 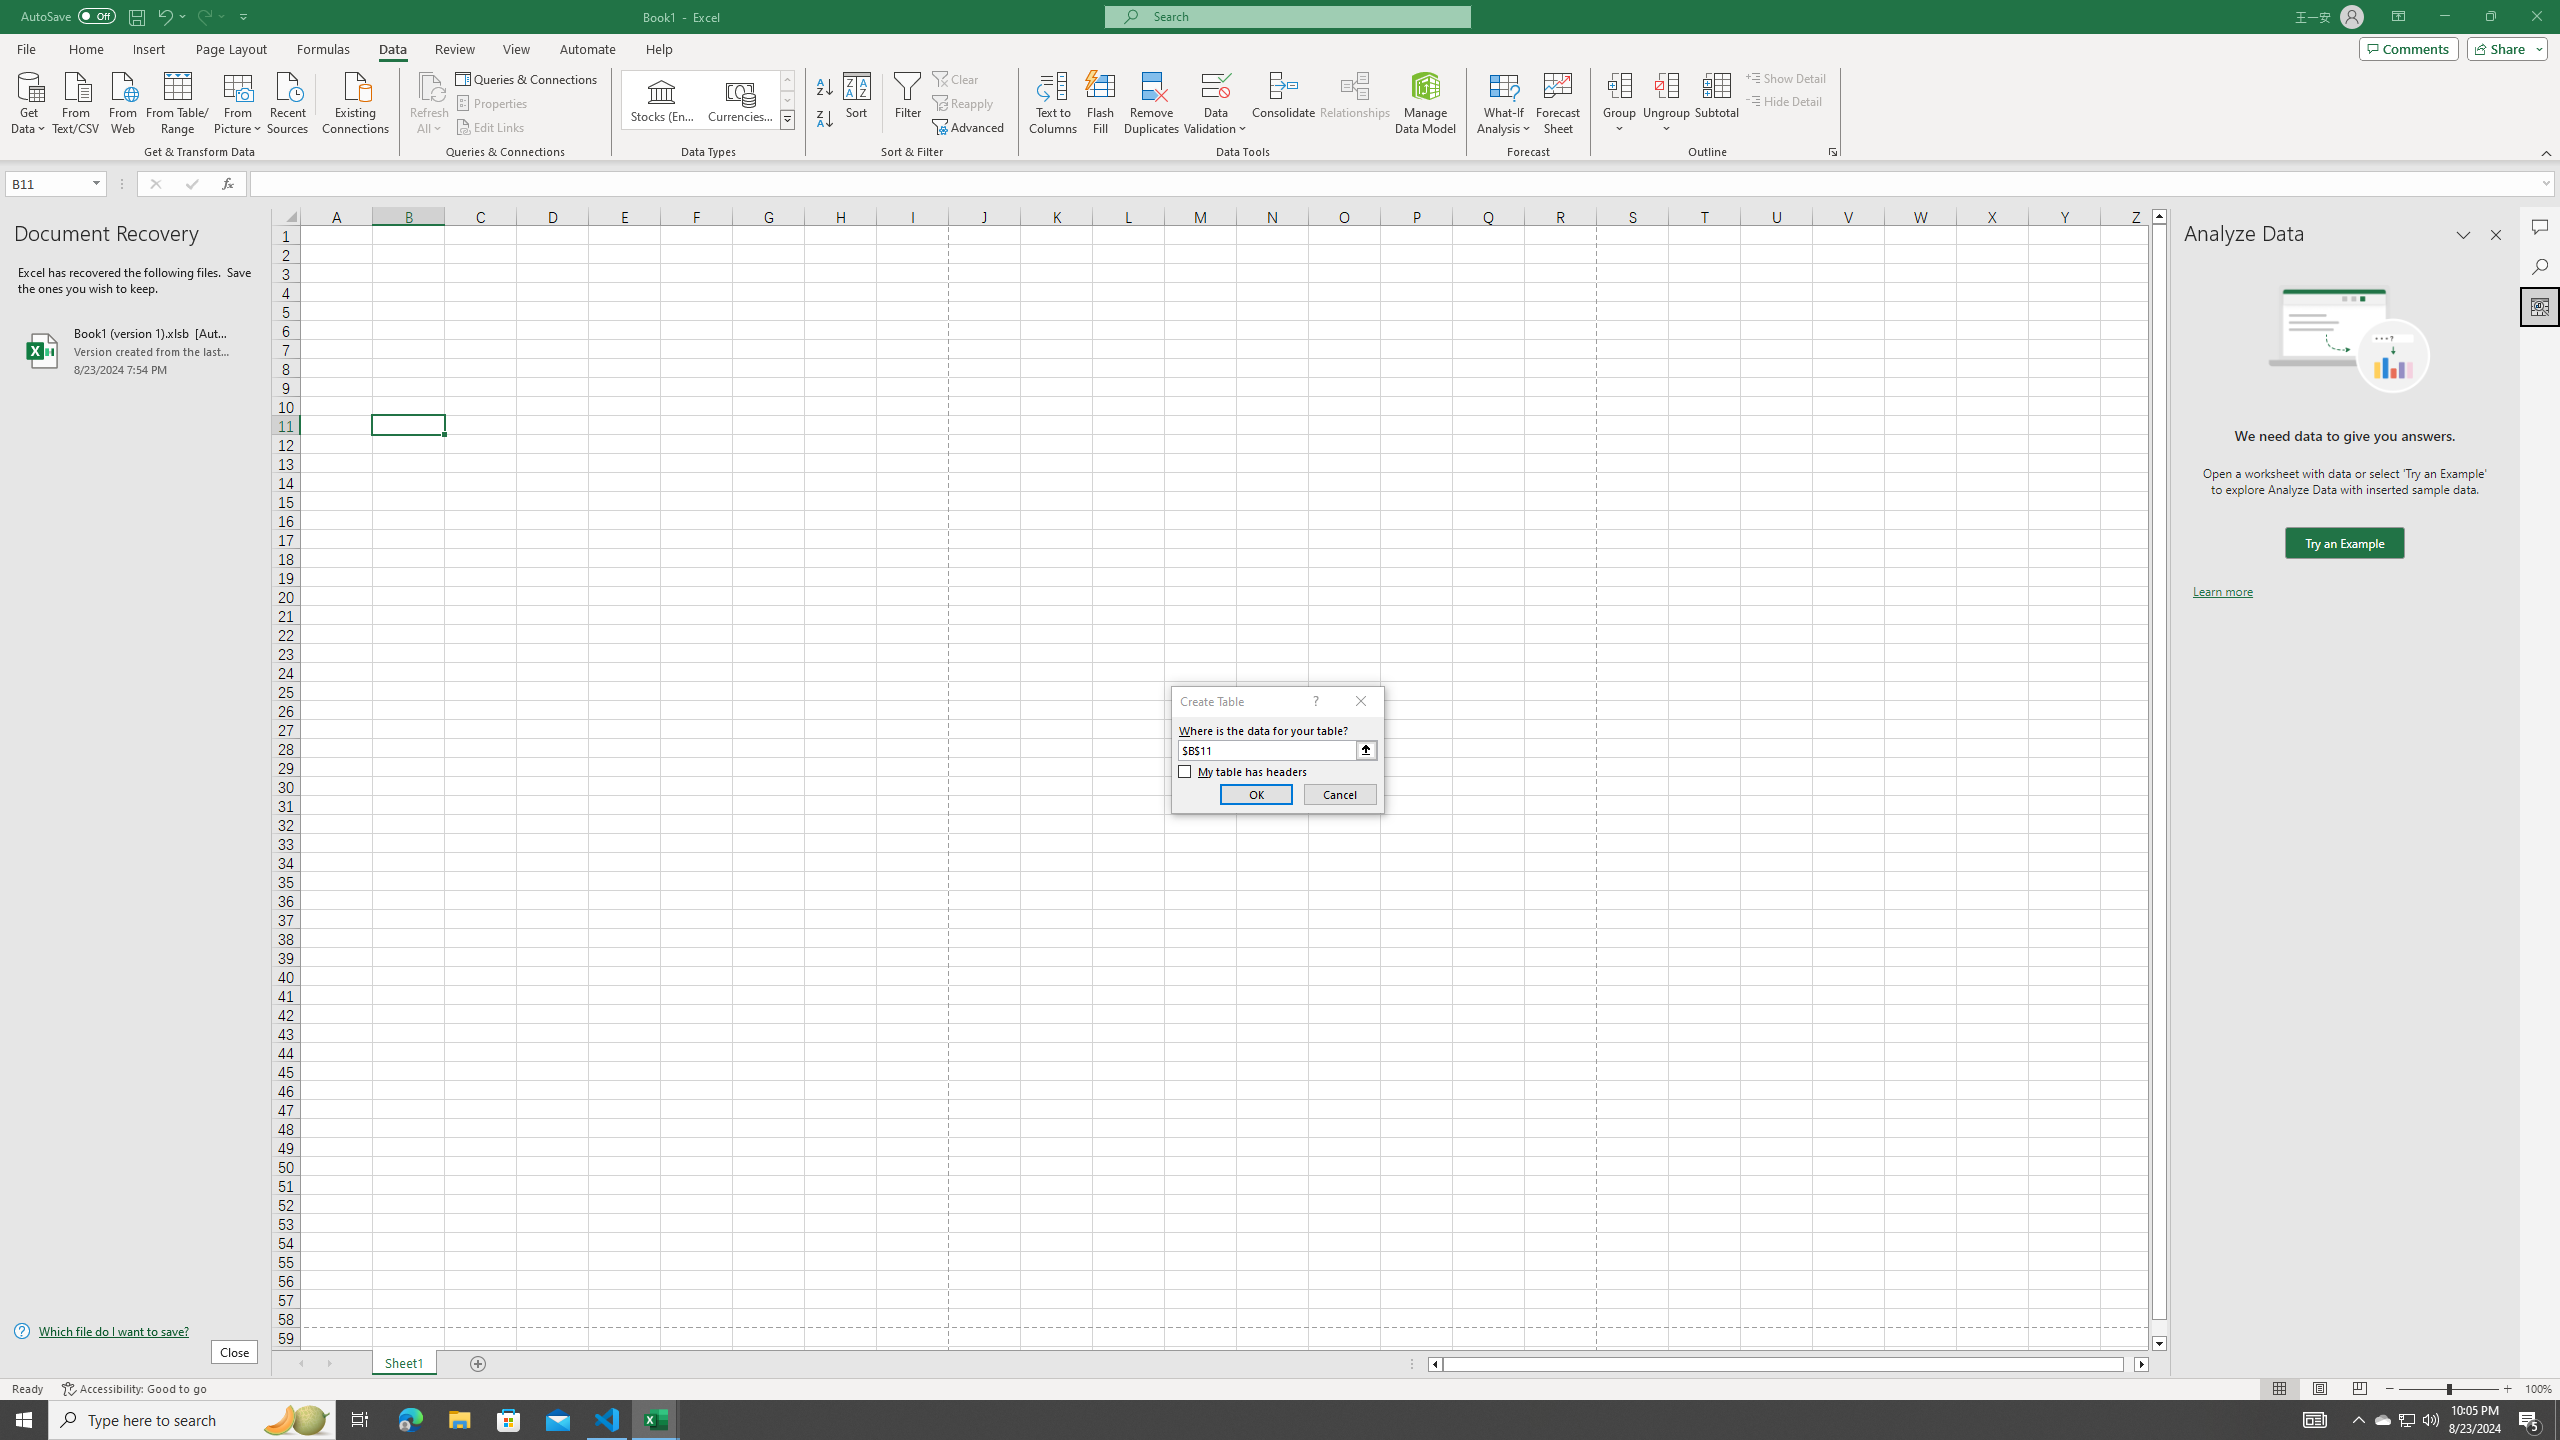 I want to click on From Picture, so click(x=239, y=101).